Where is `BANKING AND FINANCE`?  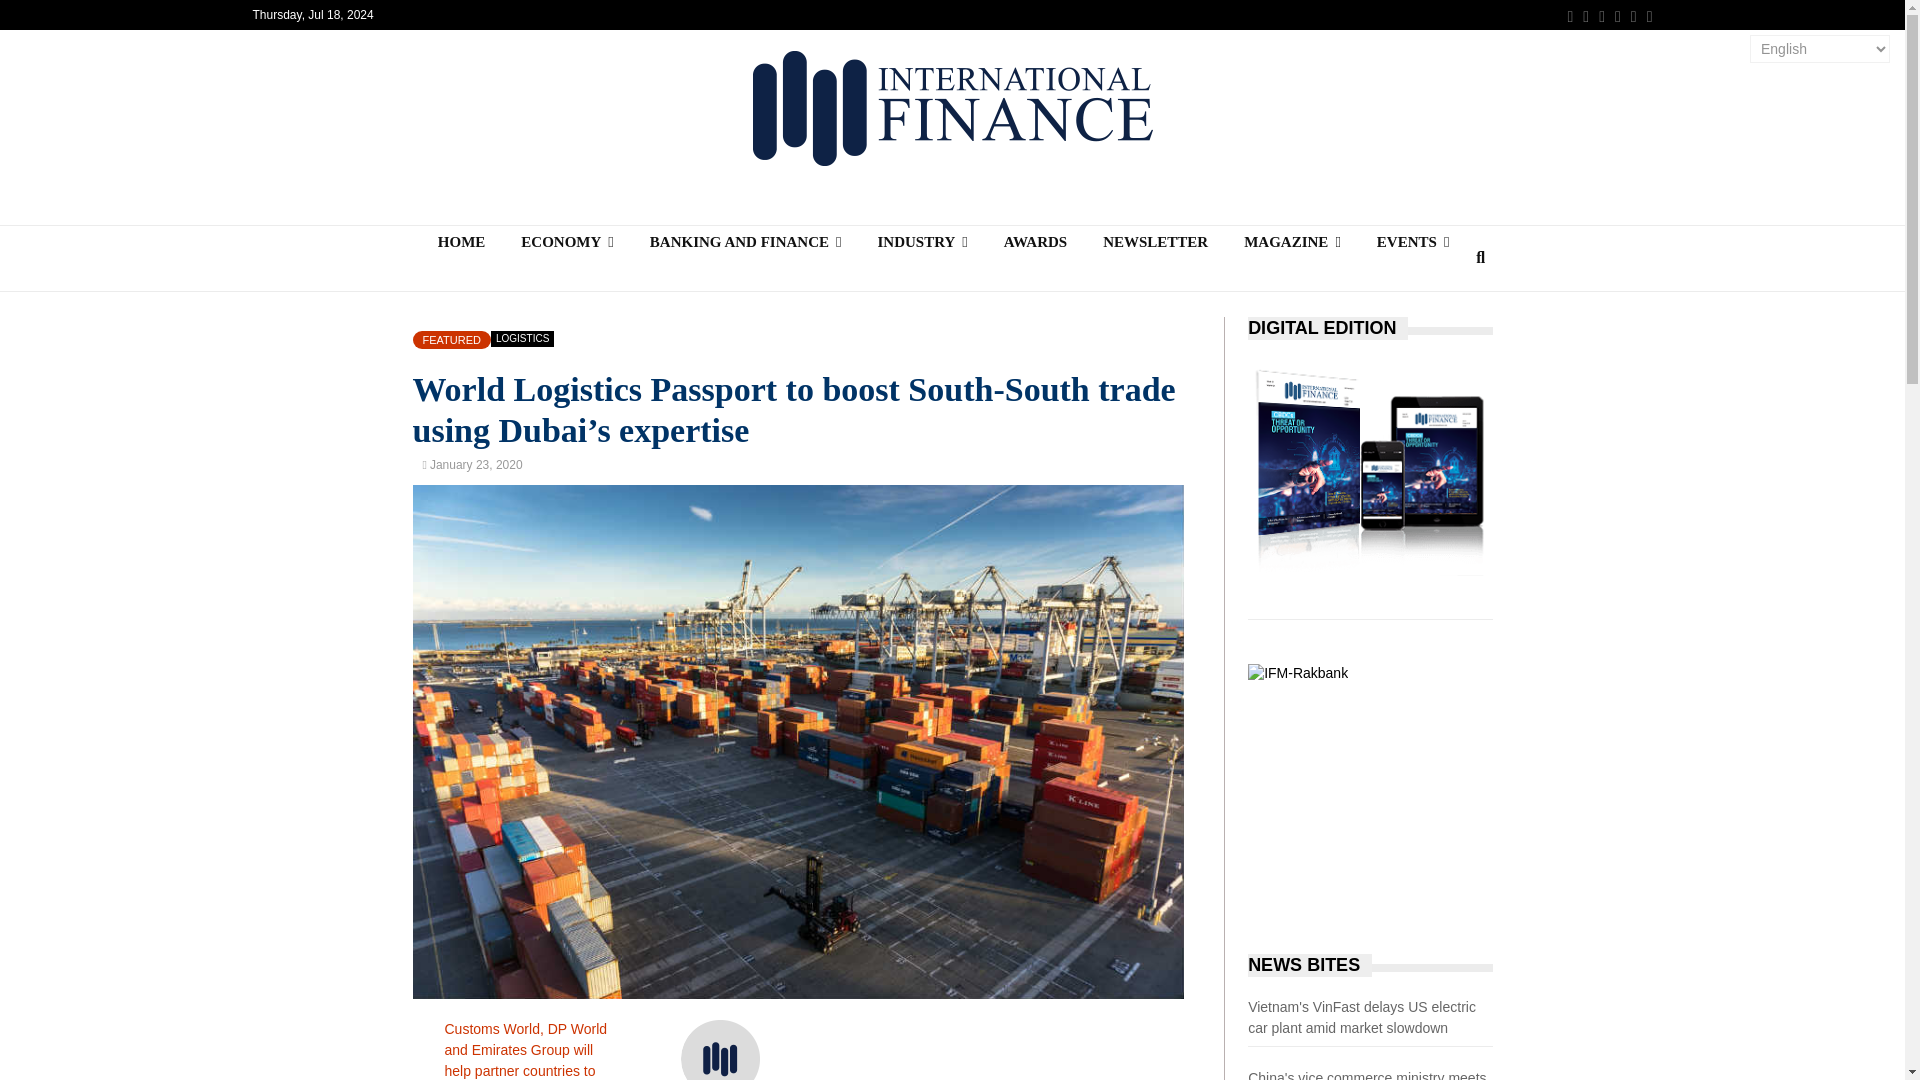
BANKING AND FINANCE is located at coordinates (746, 242).